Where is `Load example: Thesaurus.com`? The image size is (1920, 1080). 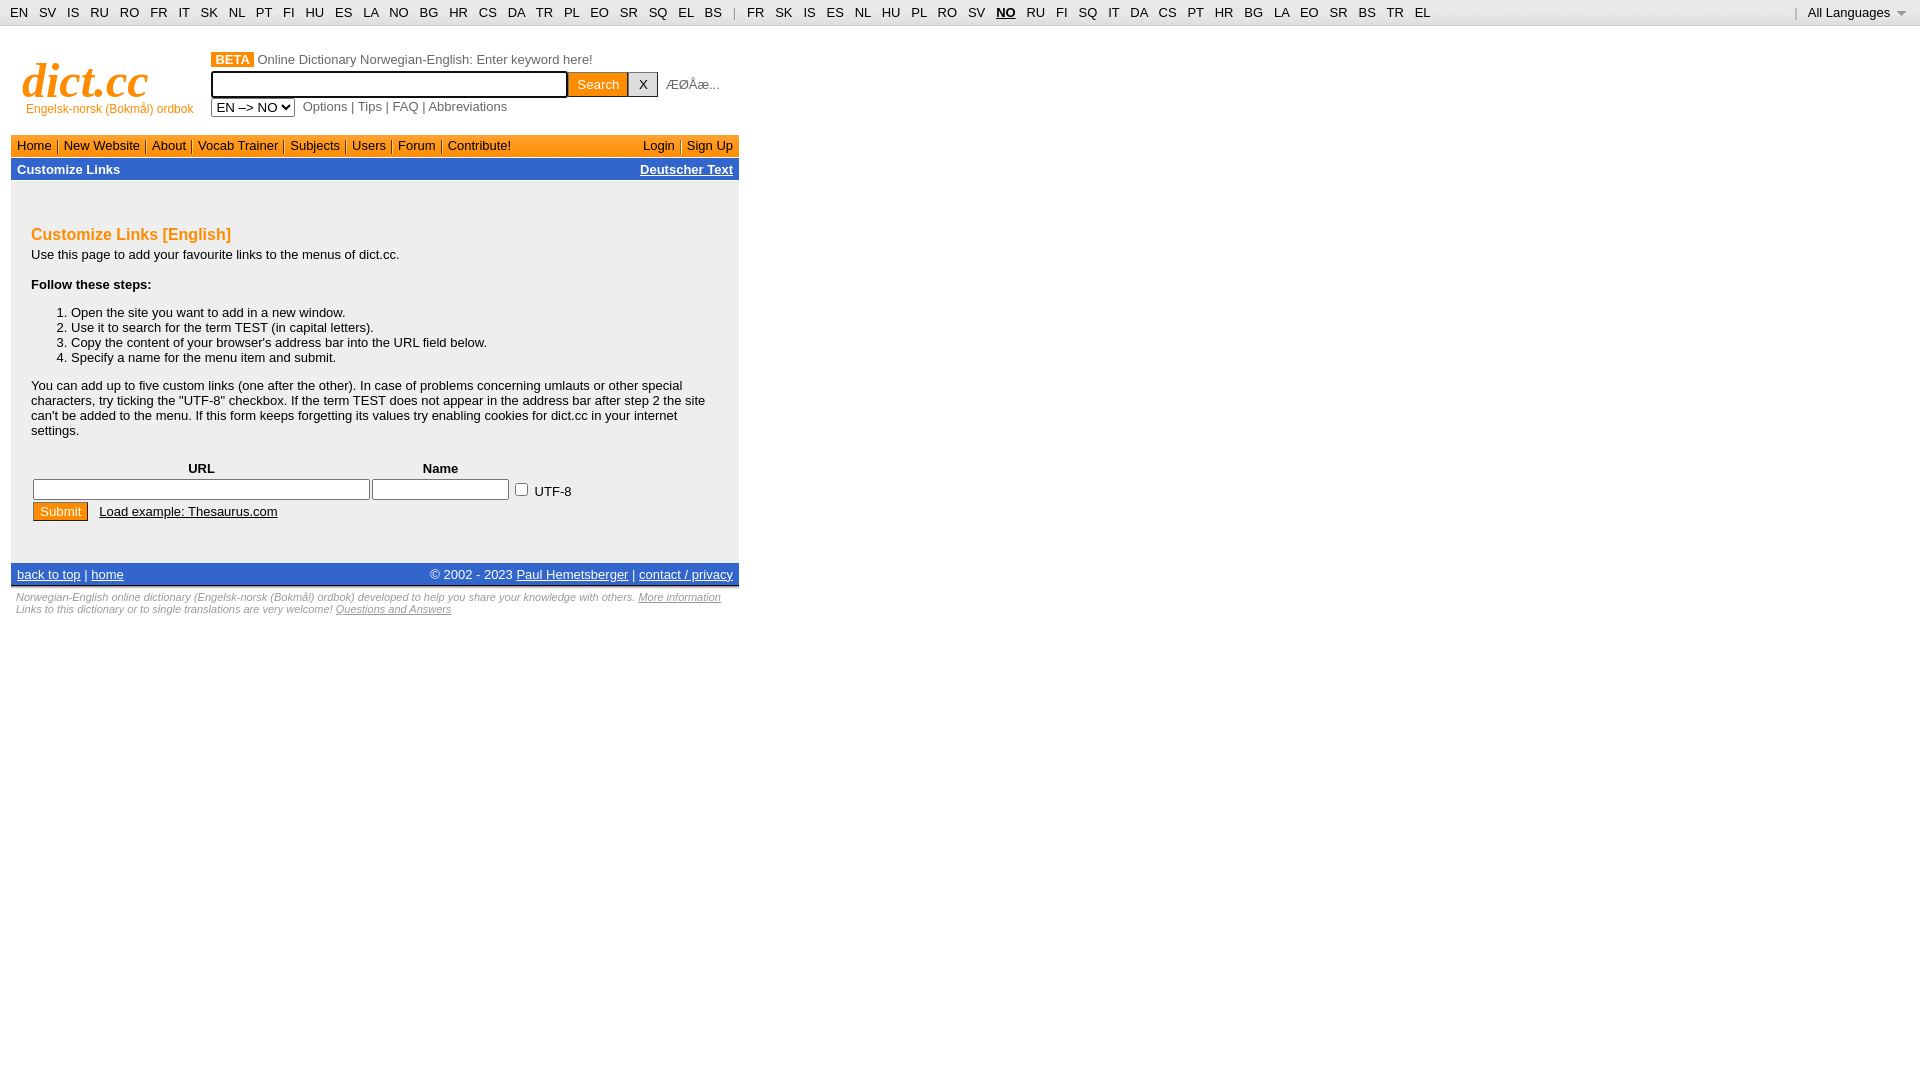
Load example: Thesaurus.com is located at coordinates (188, 512).